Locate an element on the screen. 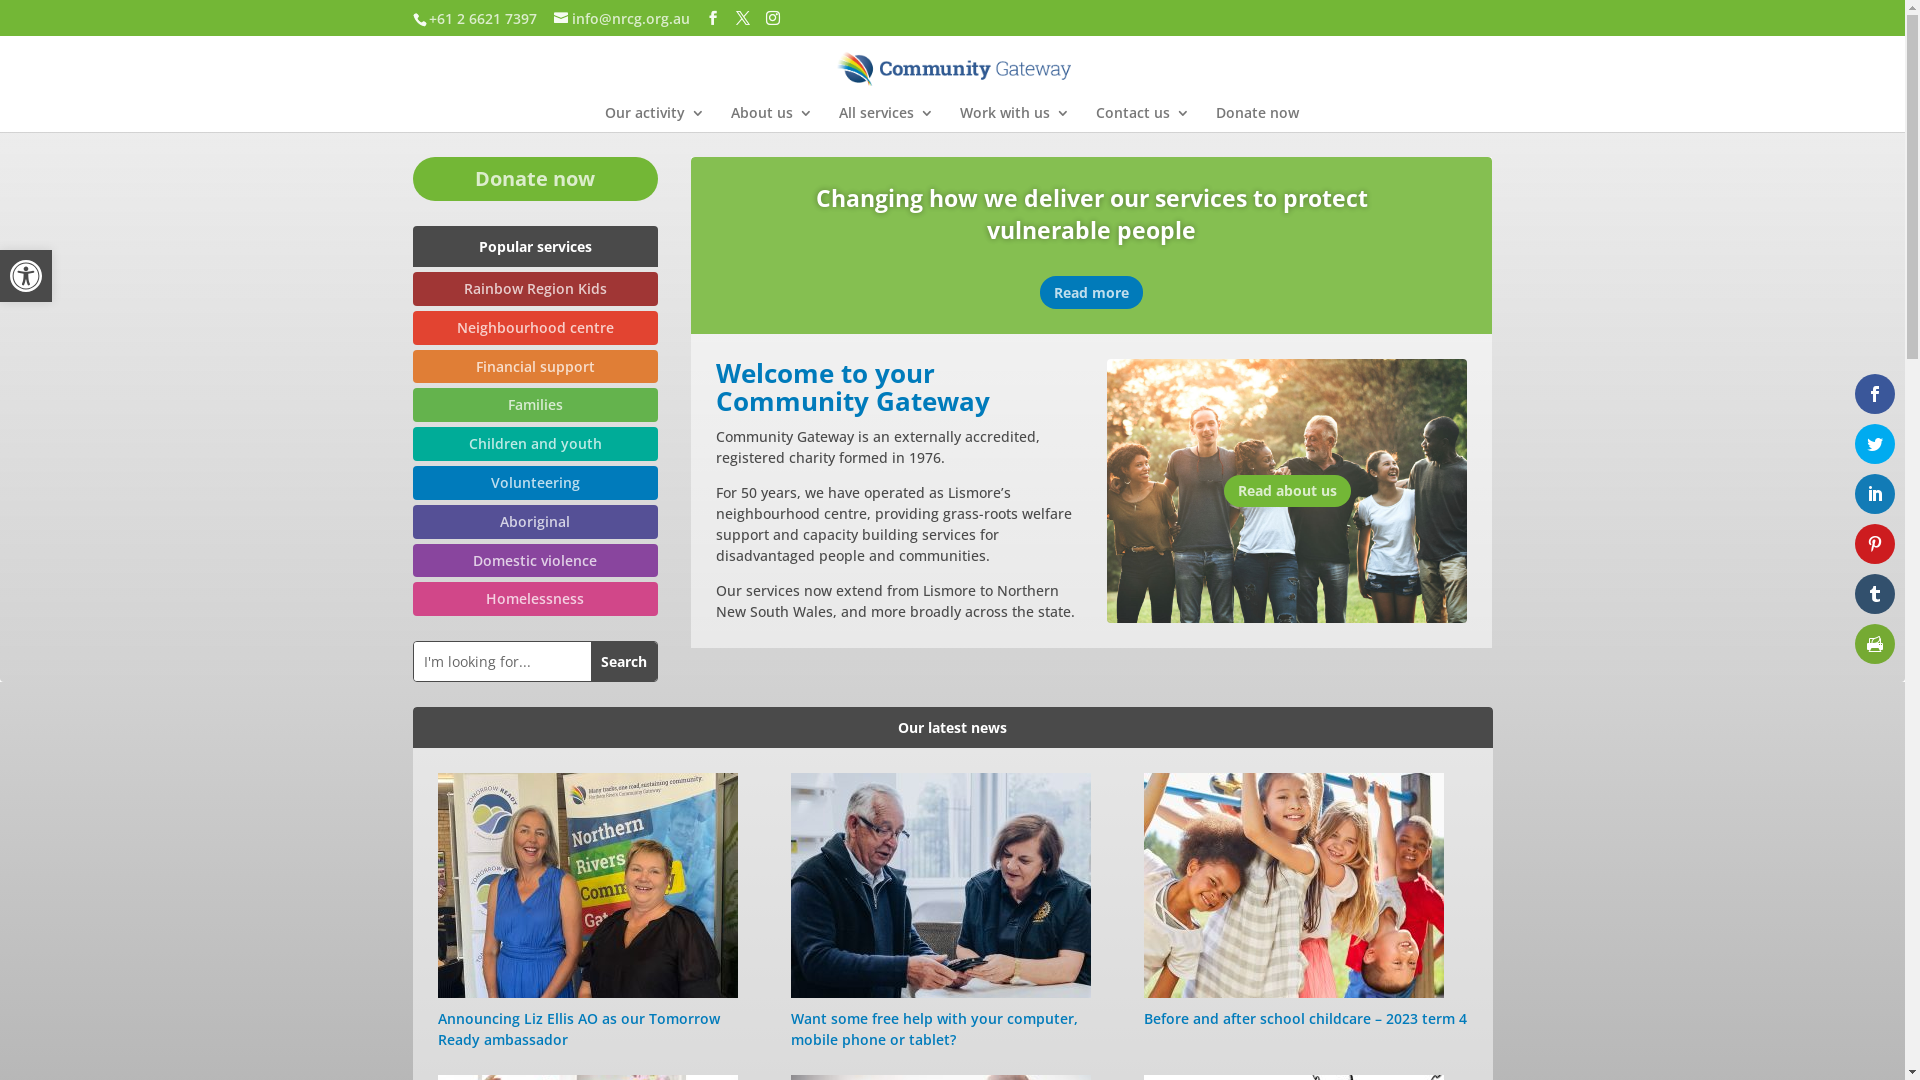 The width and height of the screenshot is (1920, 1080). Our activity is located at coordinates (654, 119).